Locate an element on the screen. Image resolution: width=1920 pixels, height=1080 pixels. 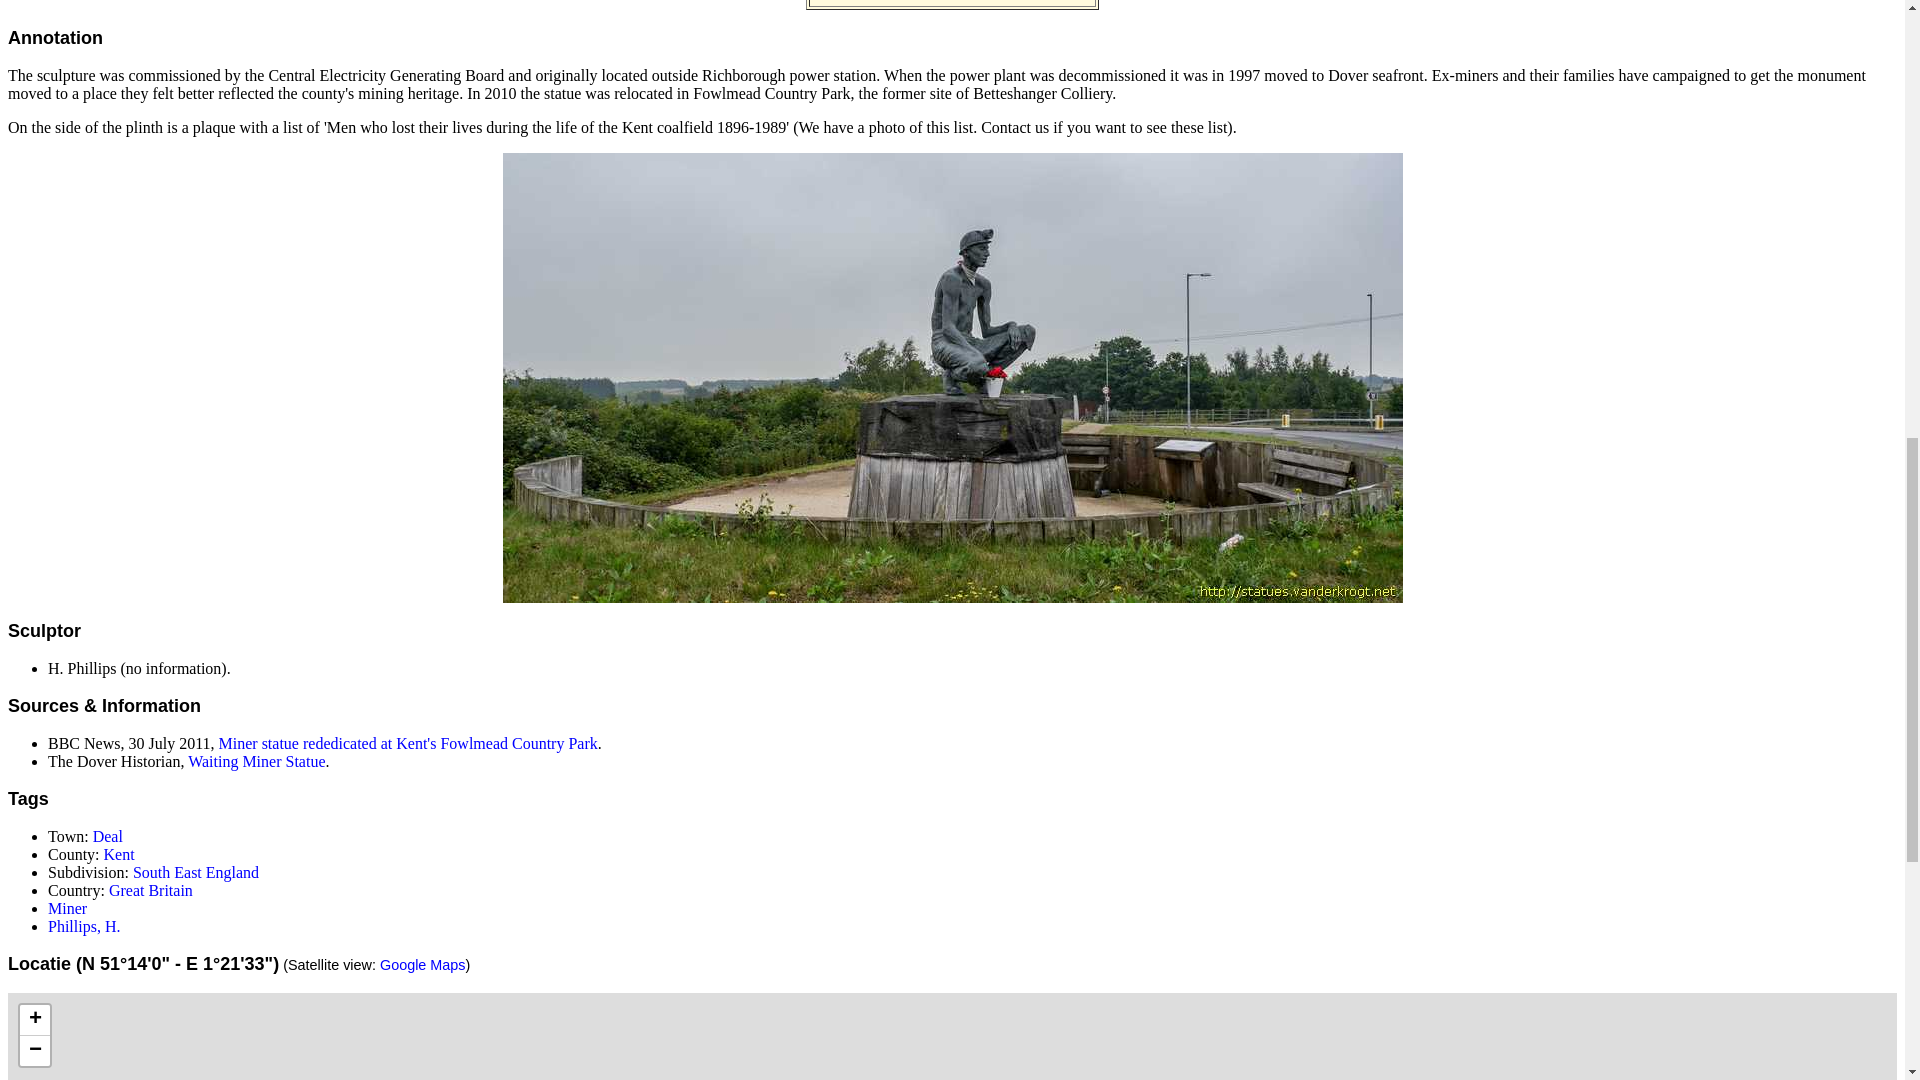
Phillips, H. is located at coordinates (84, 926).